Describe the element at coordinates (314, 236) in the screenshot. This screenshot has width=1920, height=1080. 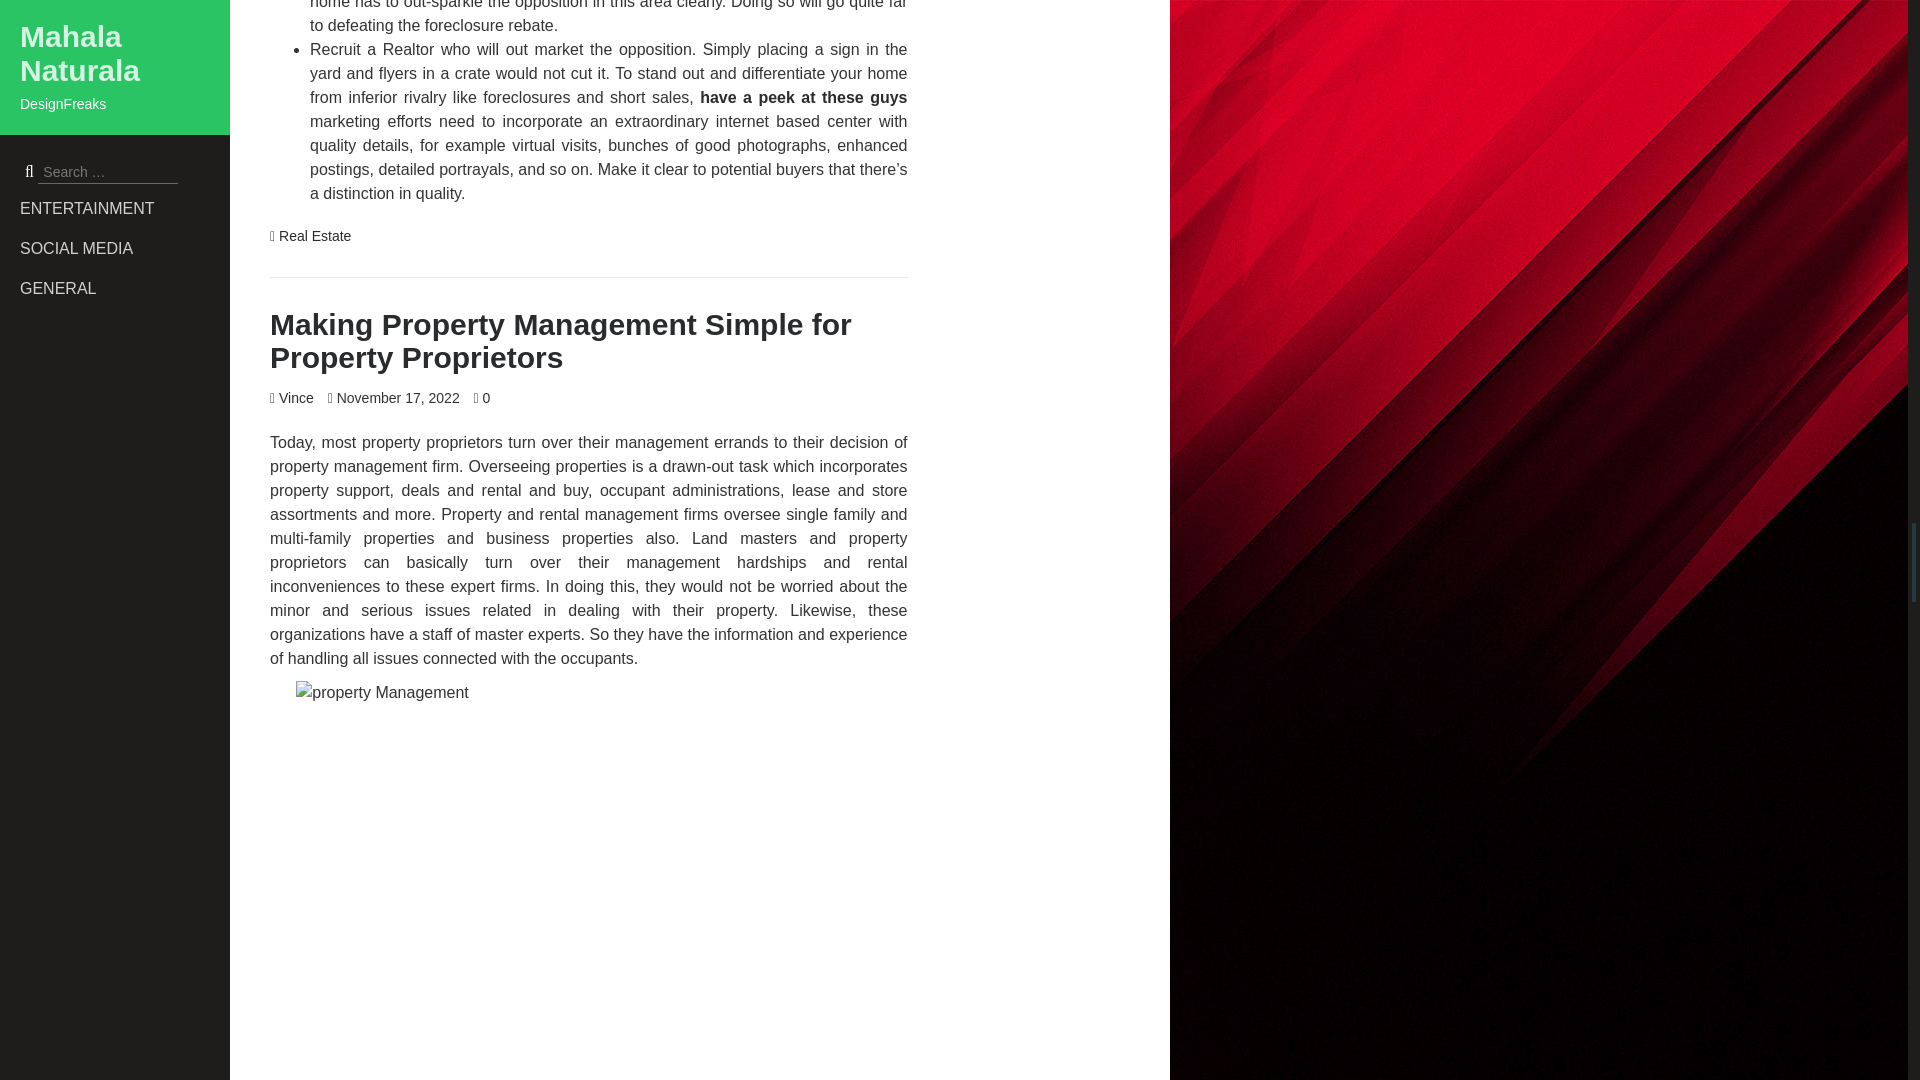
I see `Real Estate` at that location.